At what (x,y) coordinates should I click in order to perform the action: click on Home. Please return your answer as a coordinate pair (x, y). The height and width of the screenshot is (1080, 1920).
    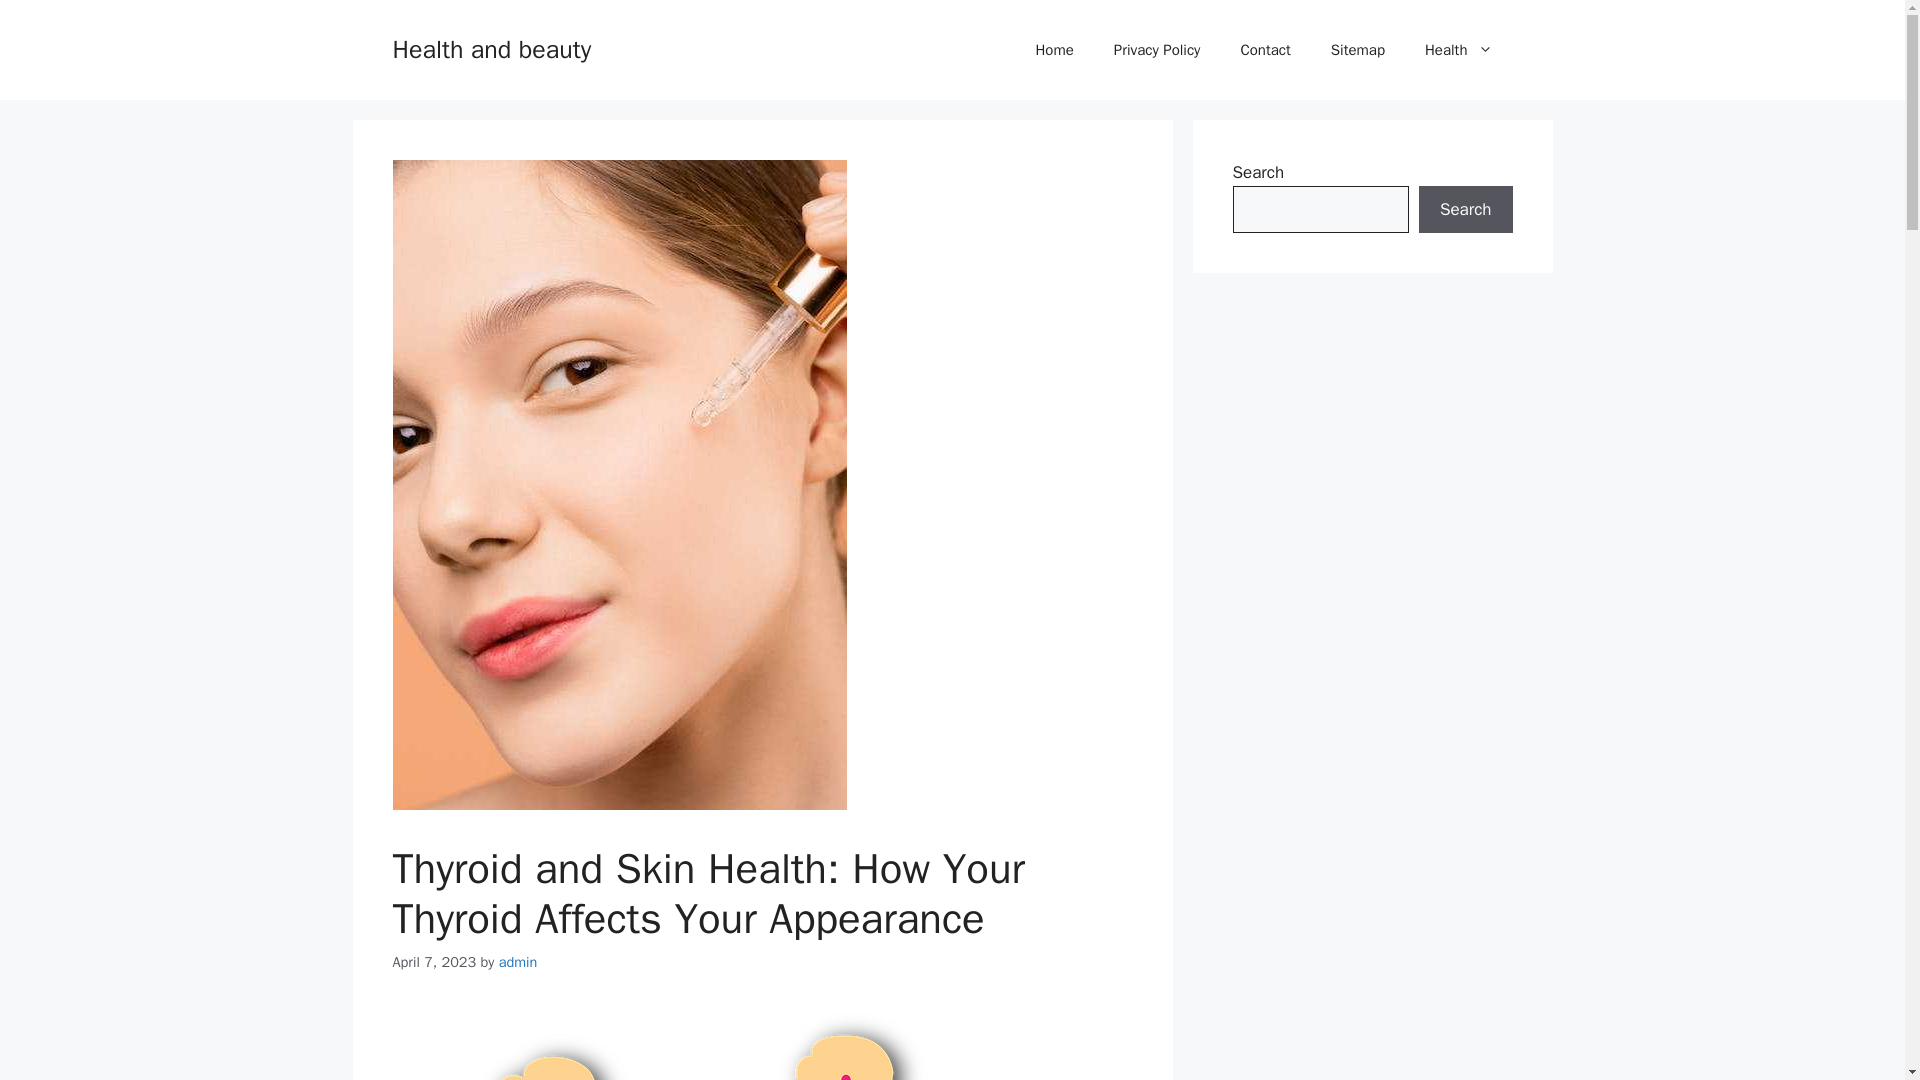
    Looking at the image, I should click on (1054, 50).